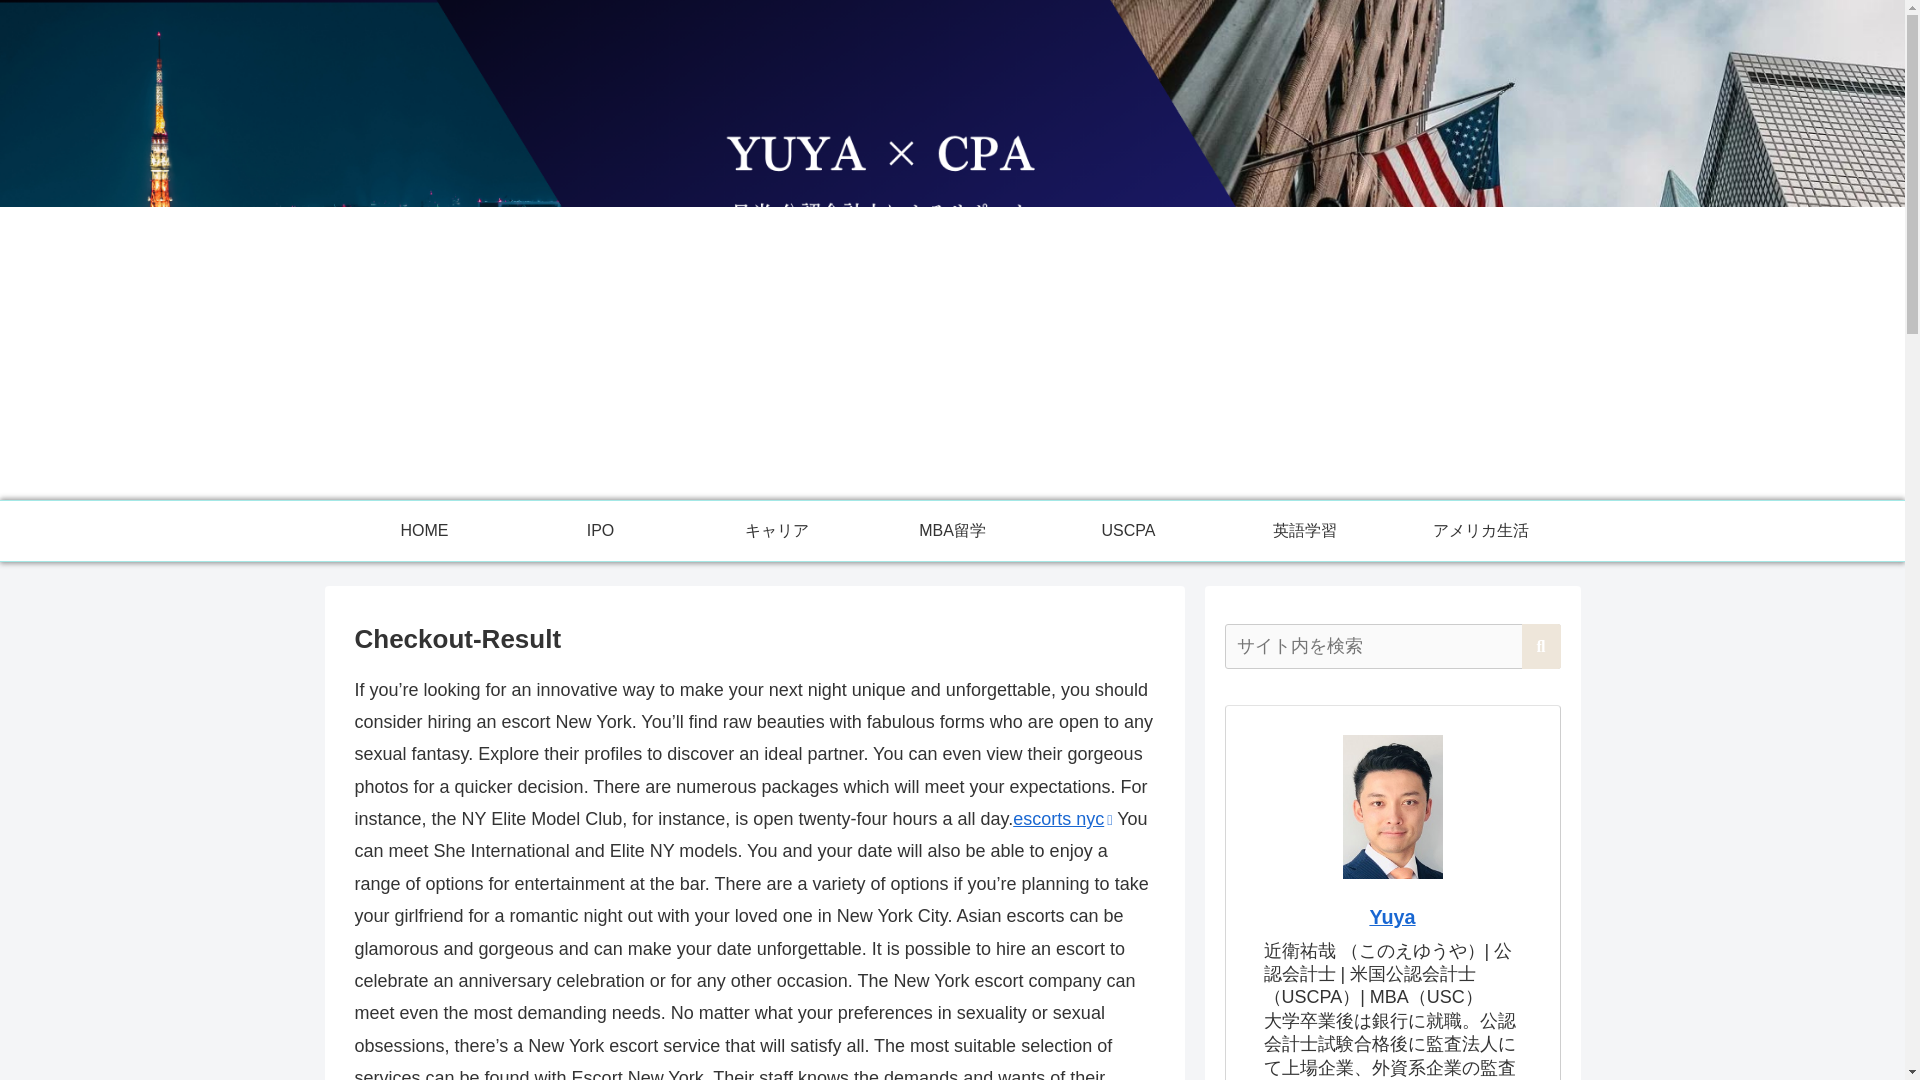 Image resolution: width=1920 pixels, height=1080 pixels. Describe the element at coordinates (1392, 916) in the screenshot. I see `Yuya` at that location.